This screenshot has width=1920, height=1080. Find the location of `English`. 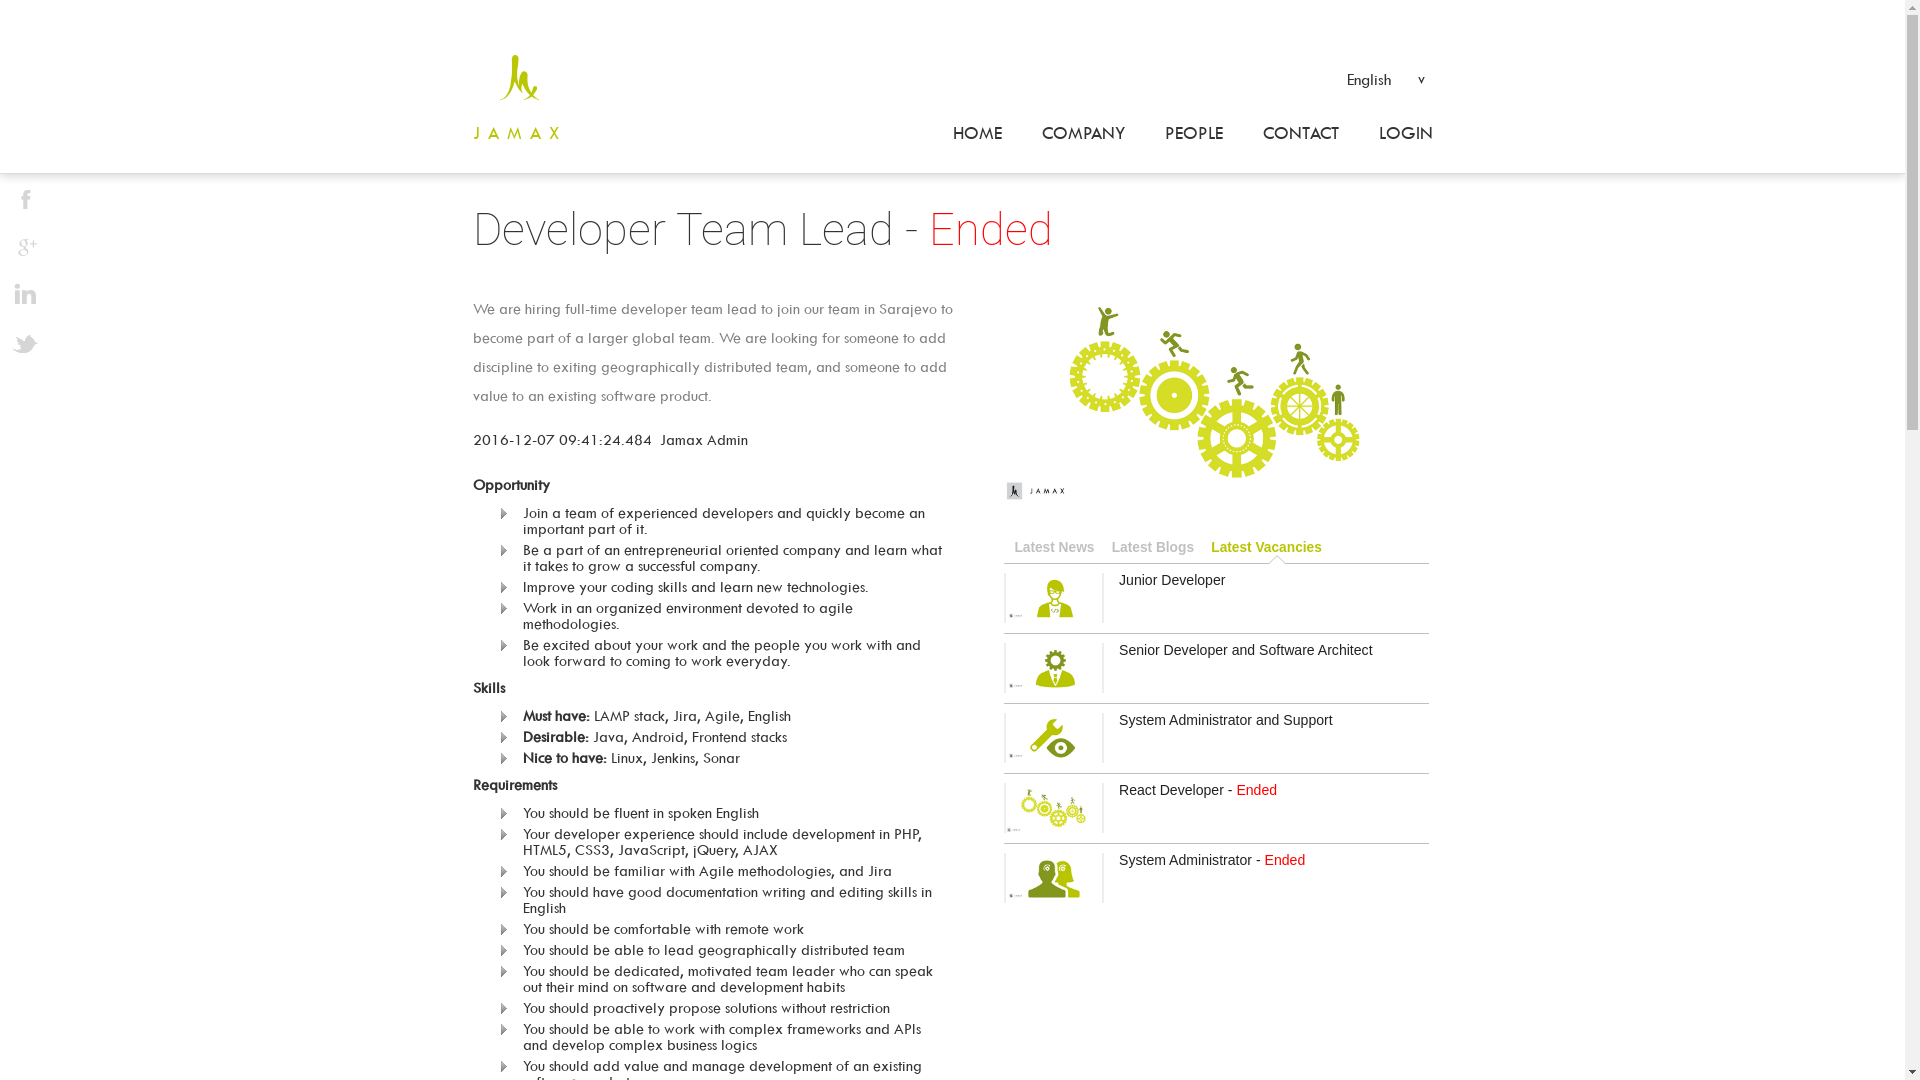

English is located at coordinates (1384, 78).